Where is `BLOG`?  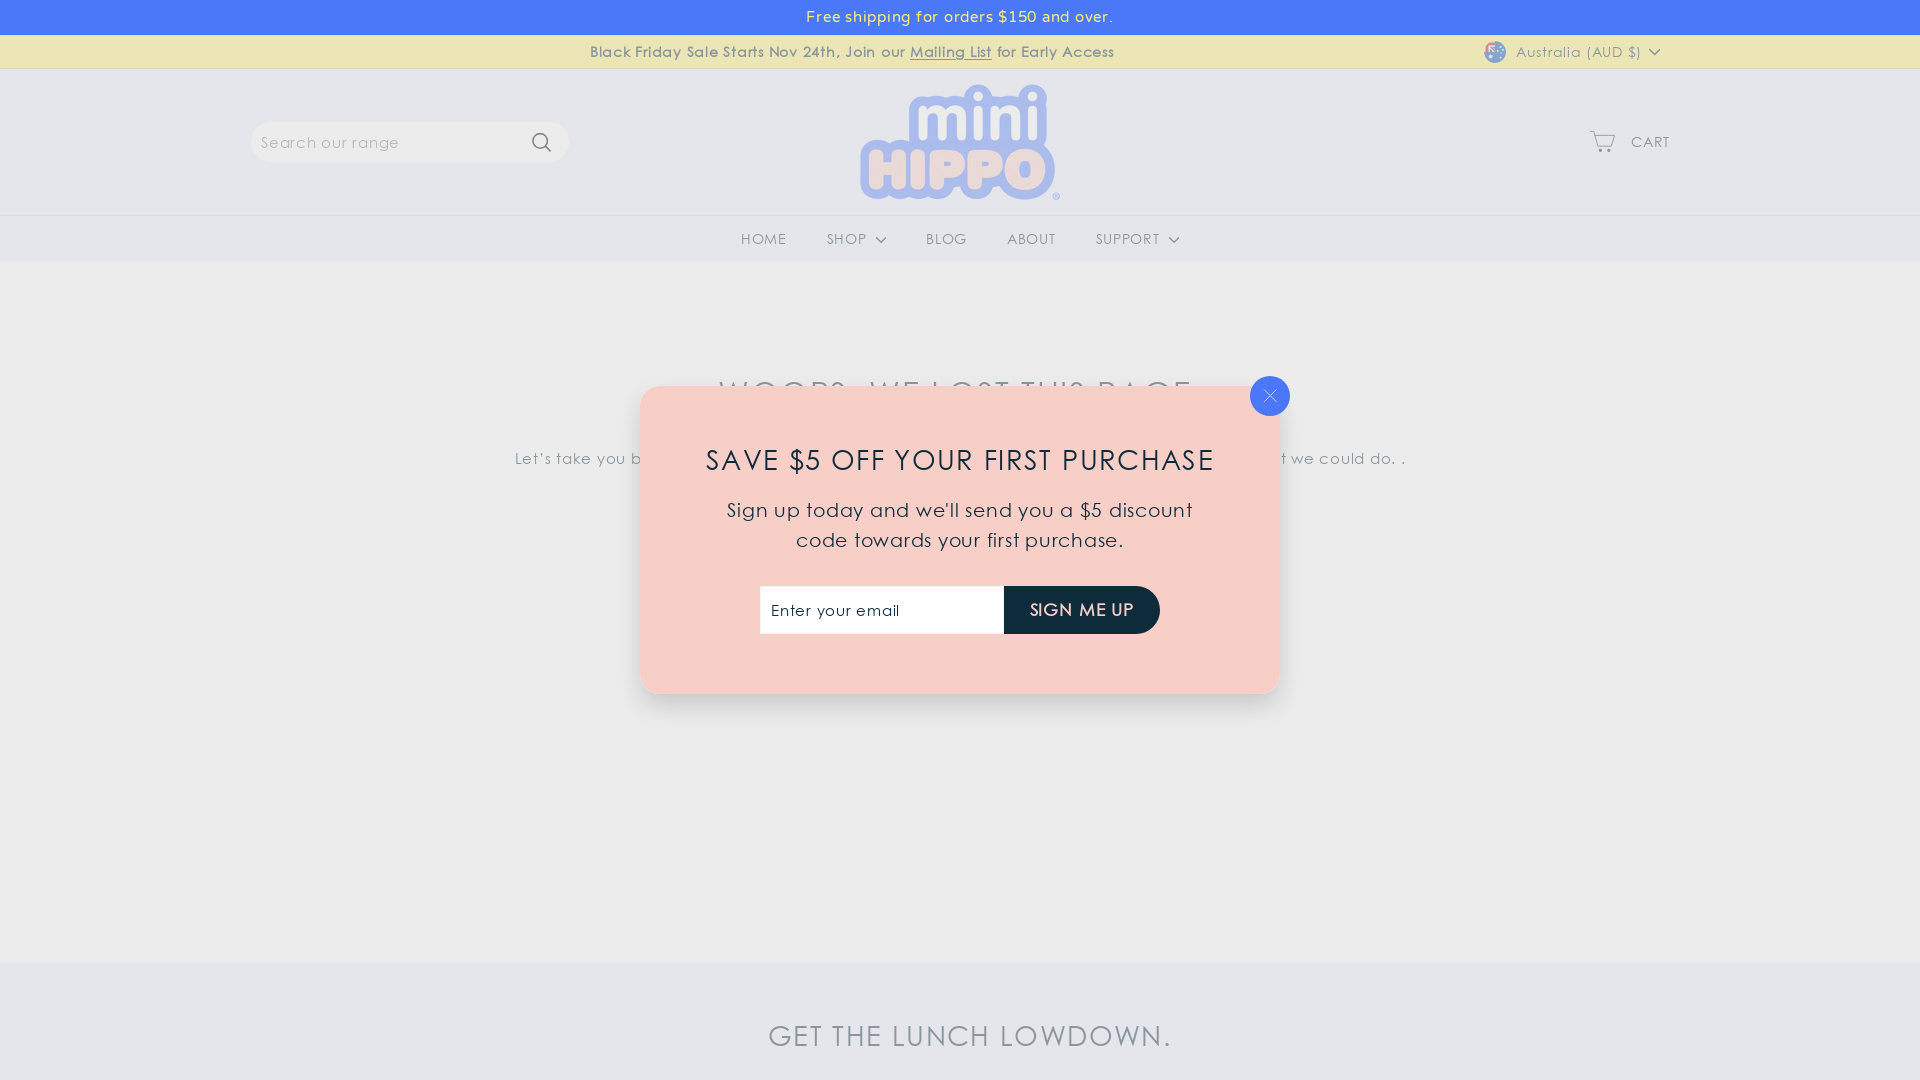 BLOG is located at coordinates (946, 238).